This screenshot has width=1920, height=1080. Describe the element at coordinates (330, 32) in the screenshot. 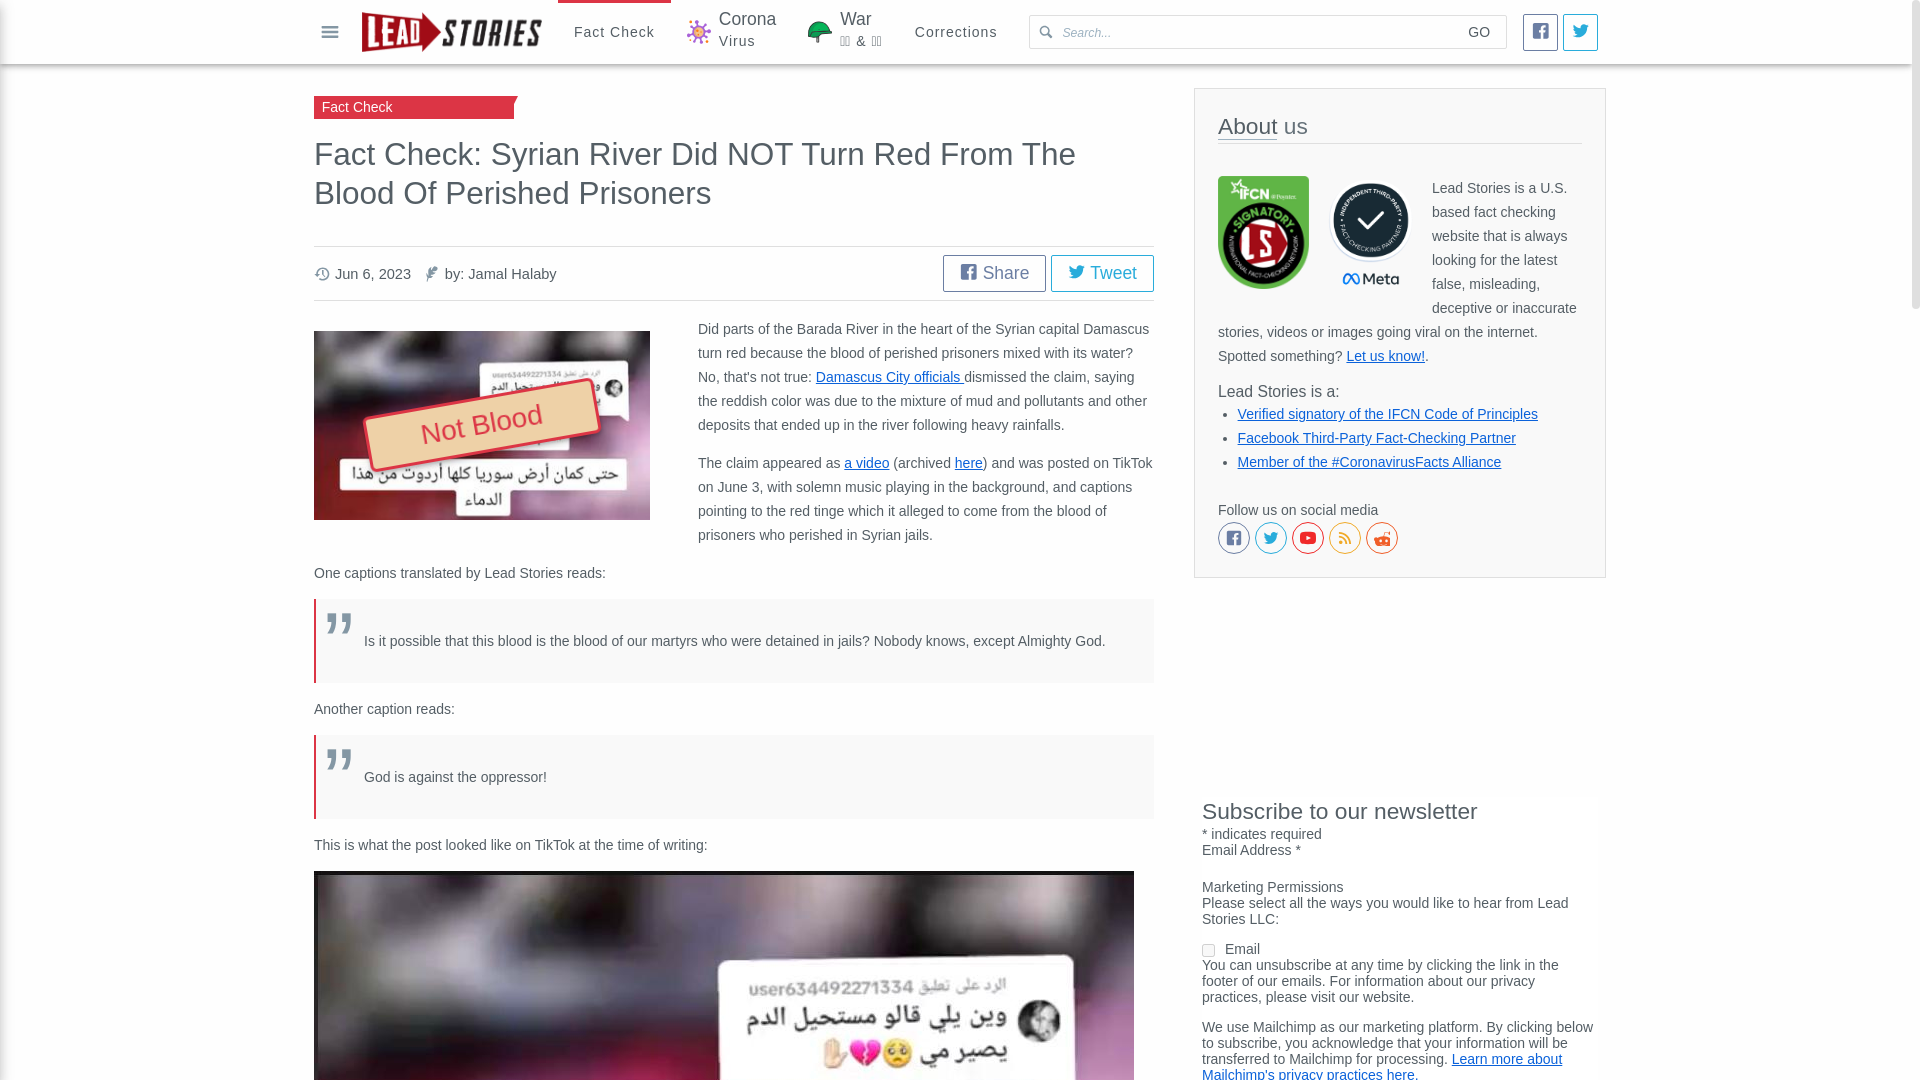

I see `a video` at that location.